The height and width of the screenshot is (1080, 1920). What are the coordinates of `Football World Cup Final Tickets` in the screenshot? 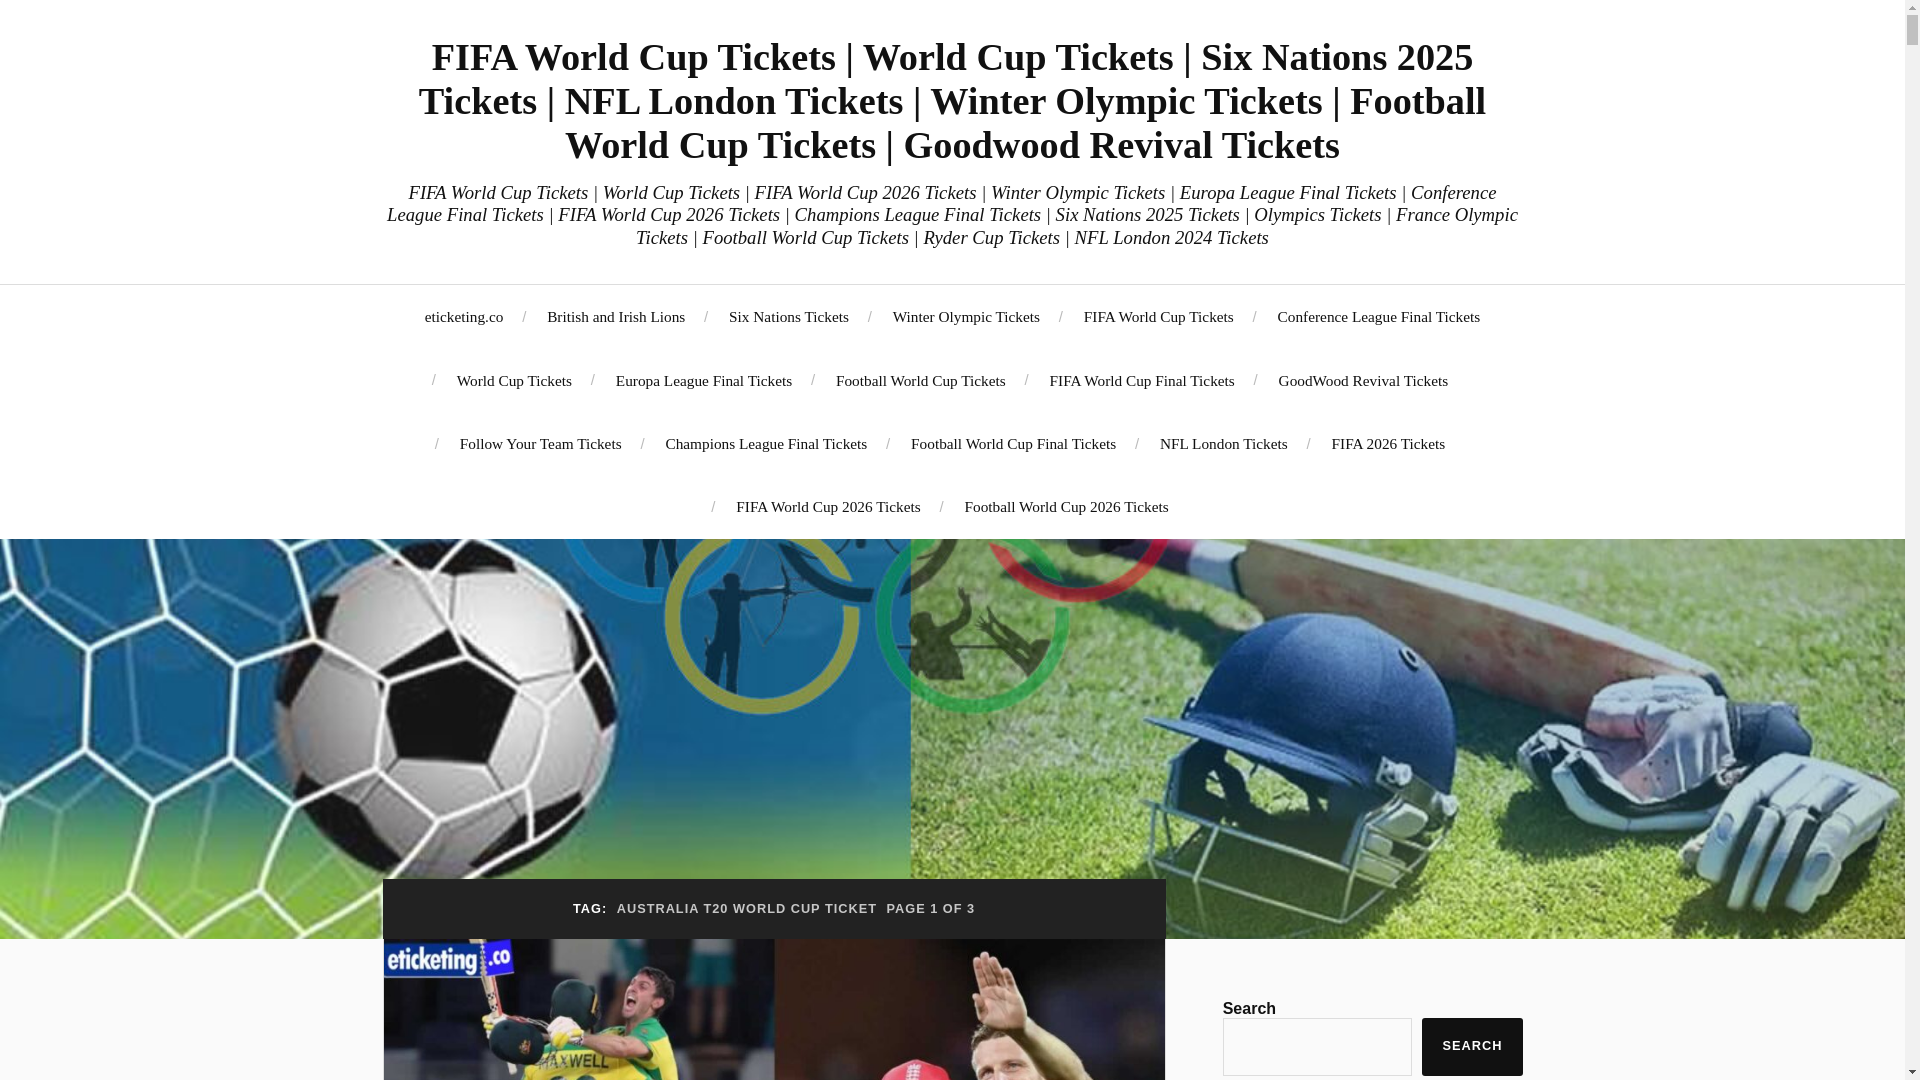 It's located at (1012, 443).